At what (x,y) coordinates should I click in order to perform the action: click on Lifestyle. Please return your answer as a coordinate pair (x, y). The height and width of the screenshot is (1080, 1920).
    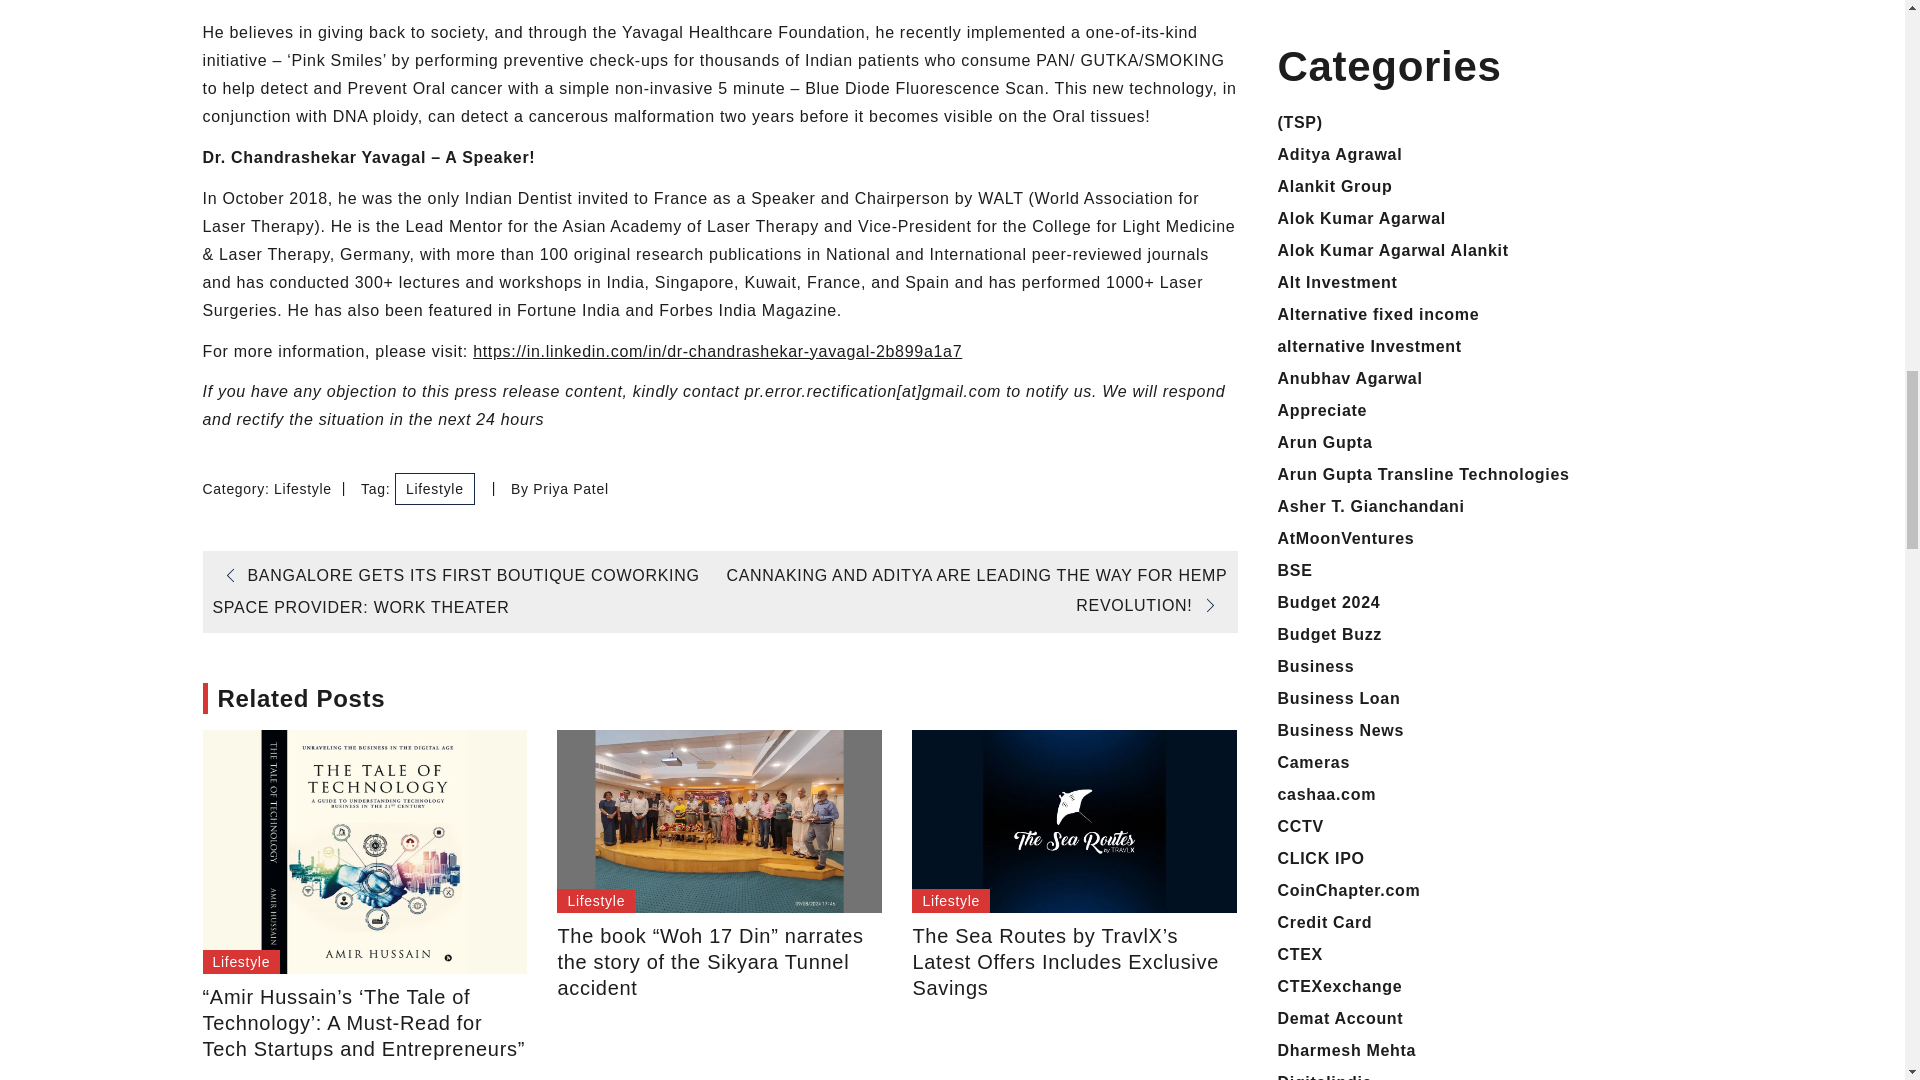
    Looking at the image, I should click on (951, 900).